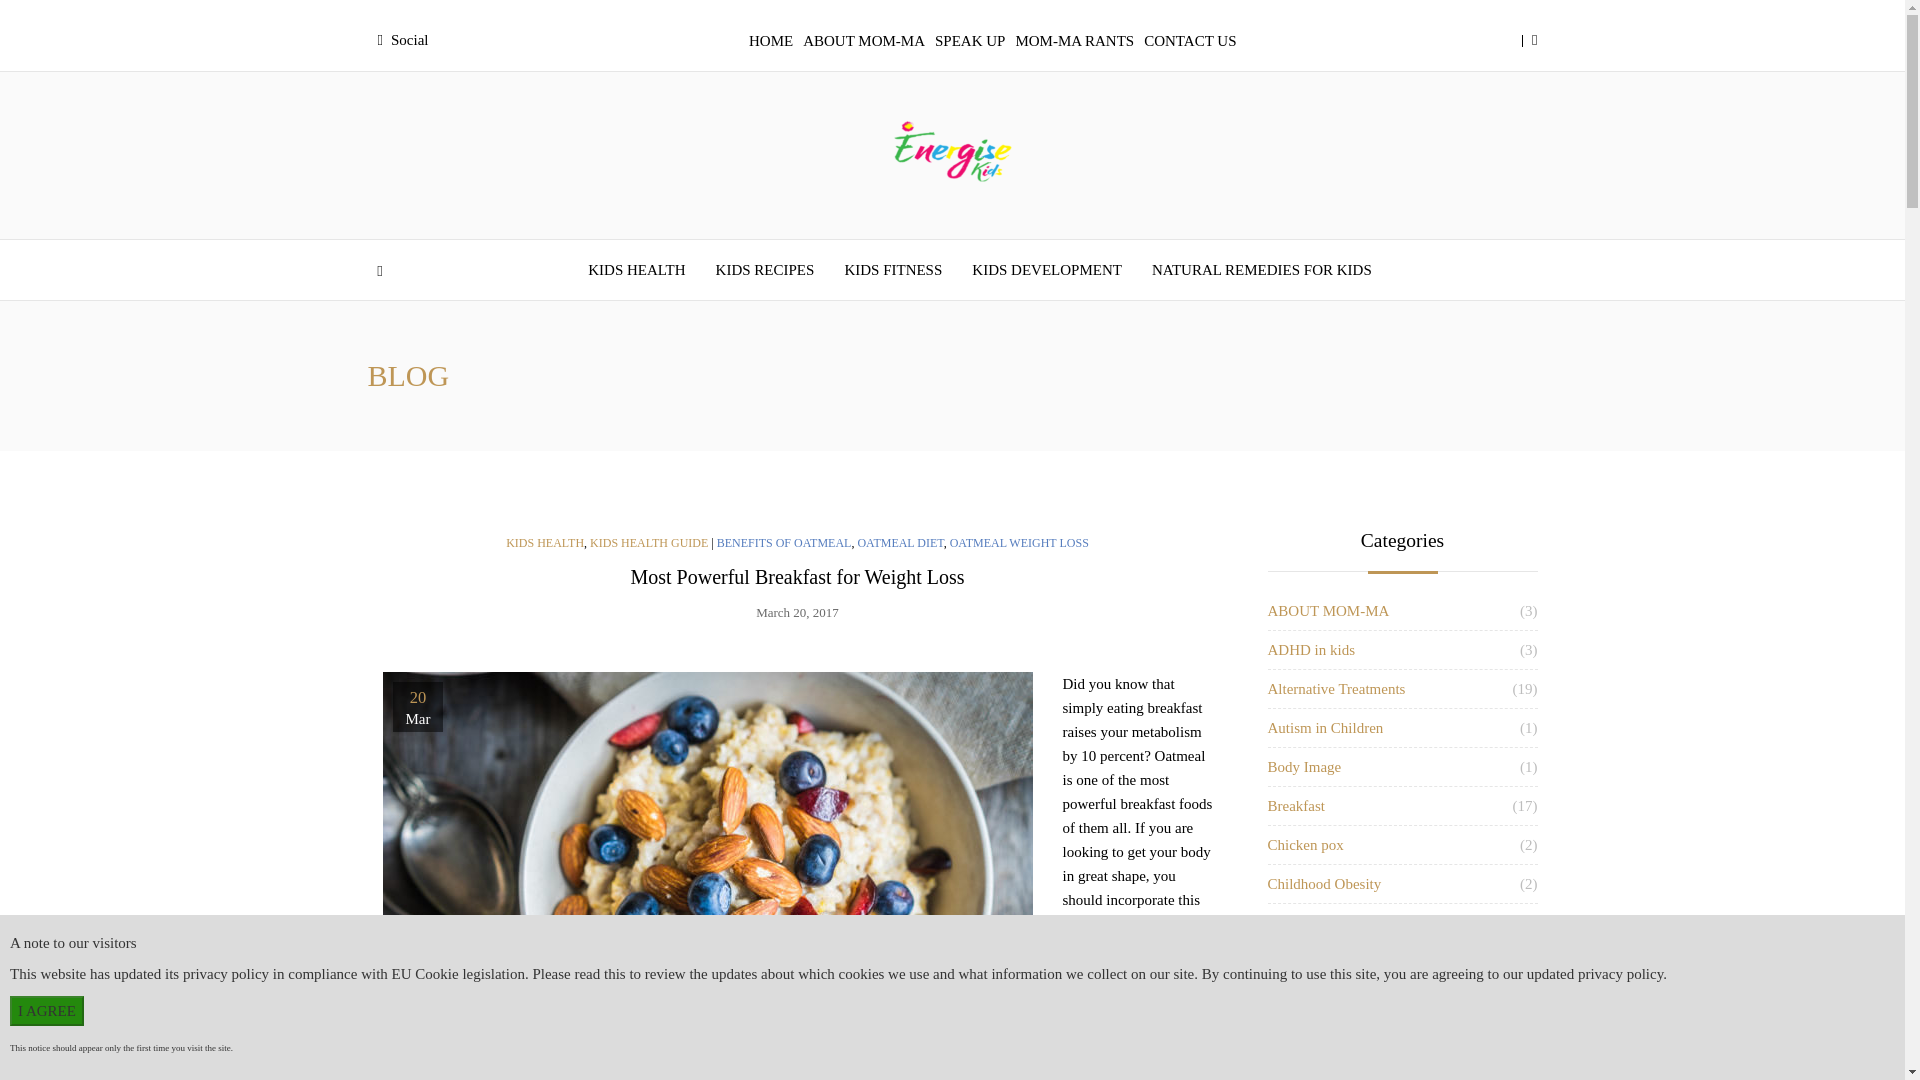 Image resolution: width=1920 pixels, height=1080 pixels. Describe the element at coordinates (892, 270) in the screenshot. I see `KIDS FITNESS` at that location.